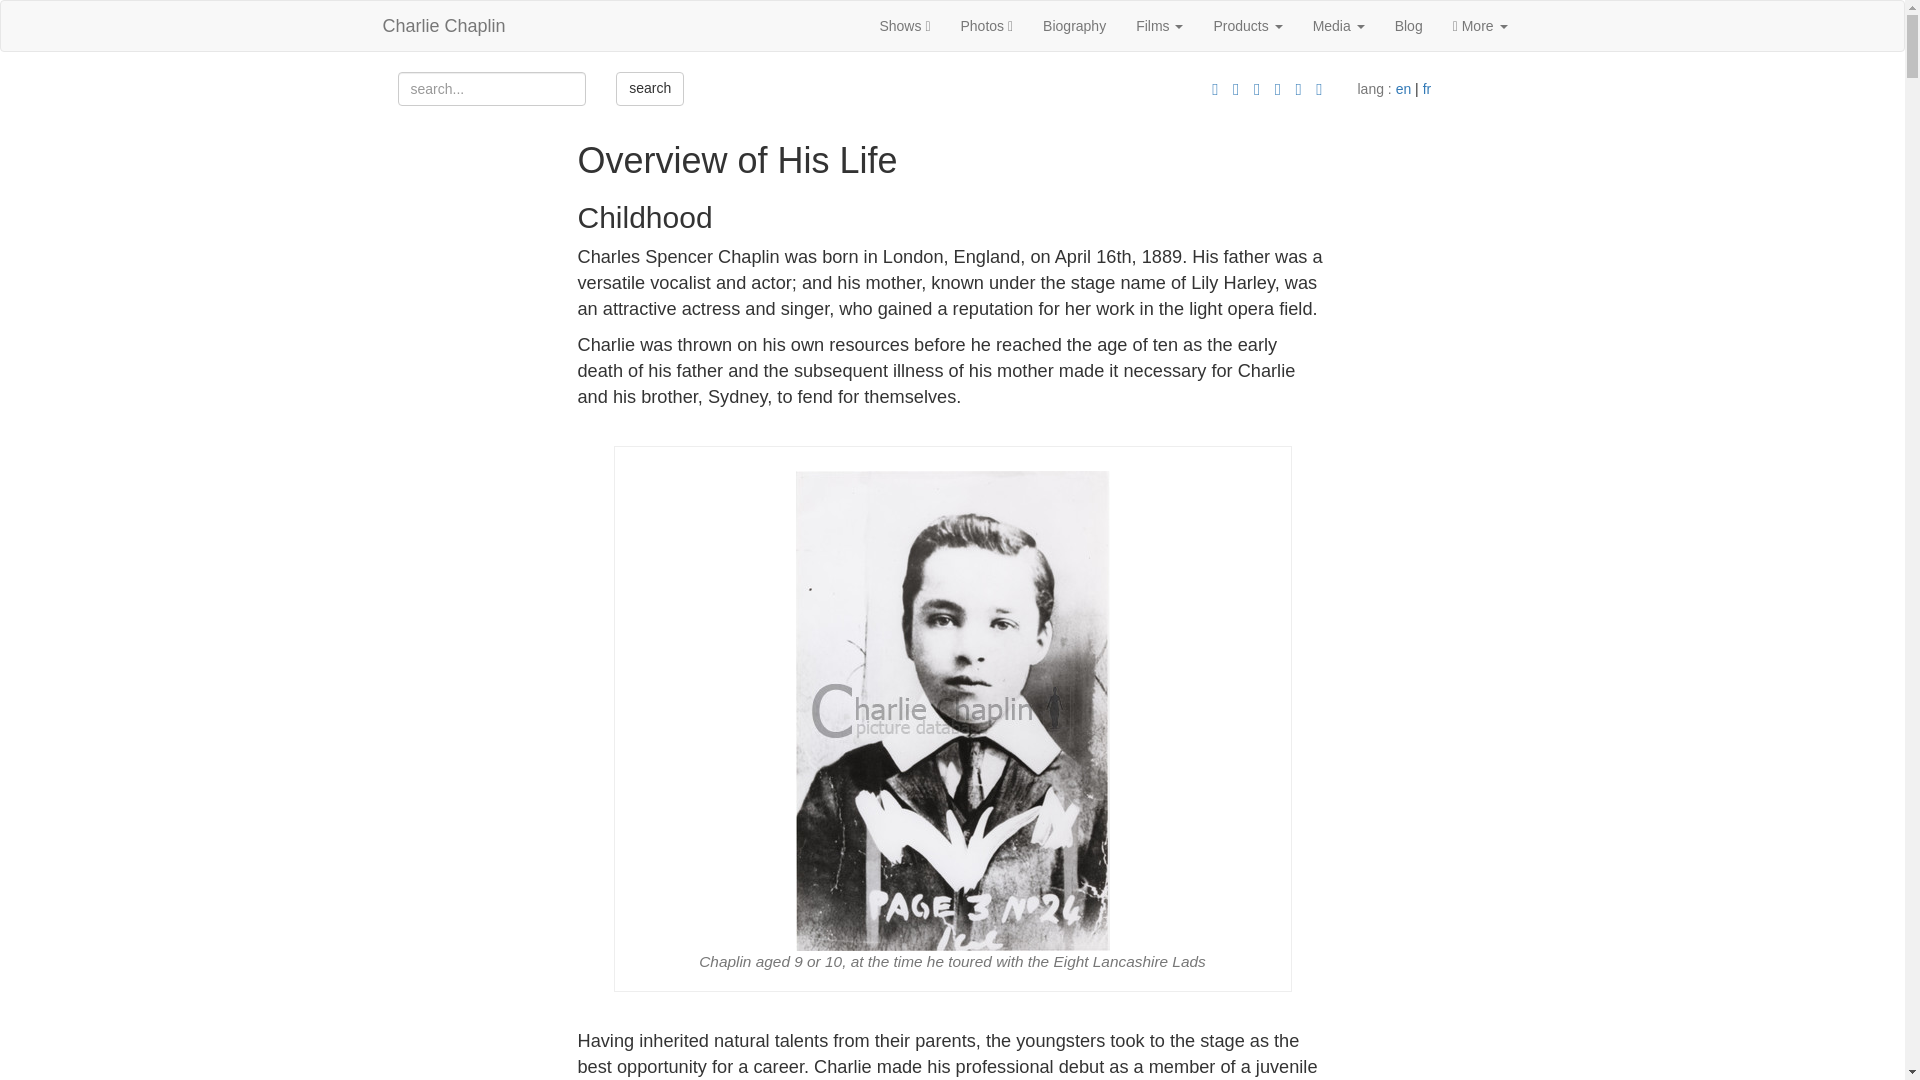 The width and height of the screenshot is (1920, 1080). I want to click on Blog, so click(1409, 26).